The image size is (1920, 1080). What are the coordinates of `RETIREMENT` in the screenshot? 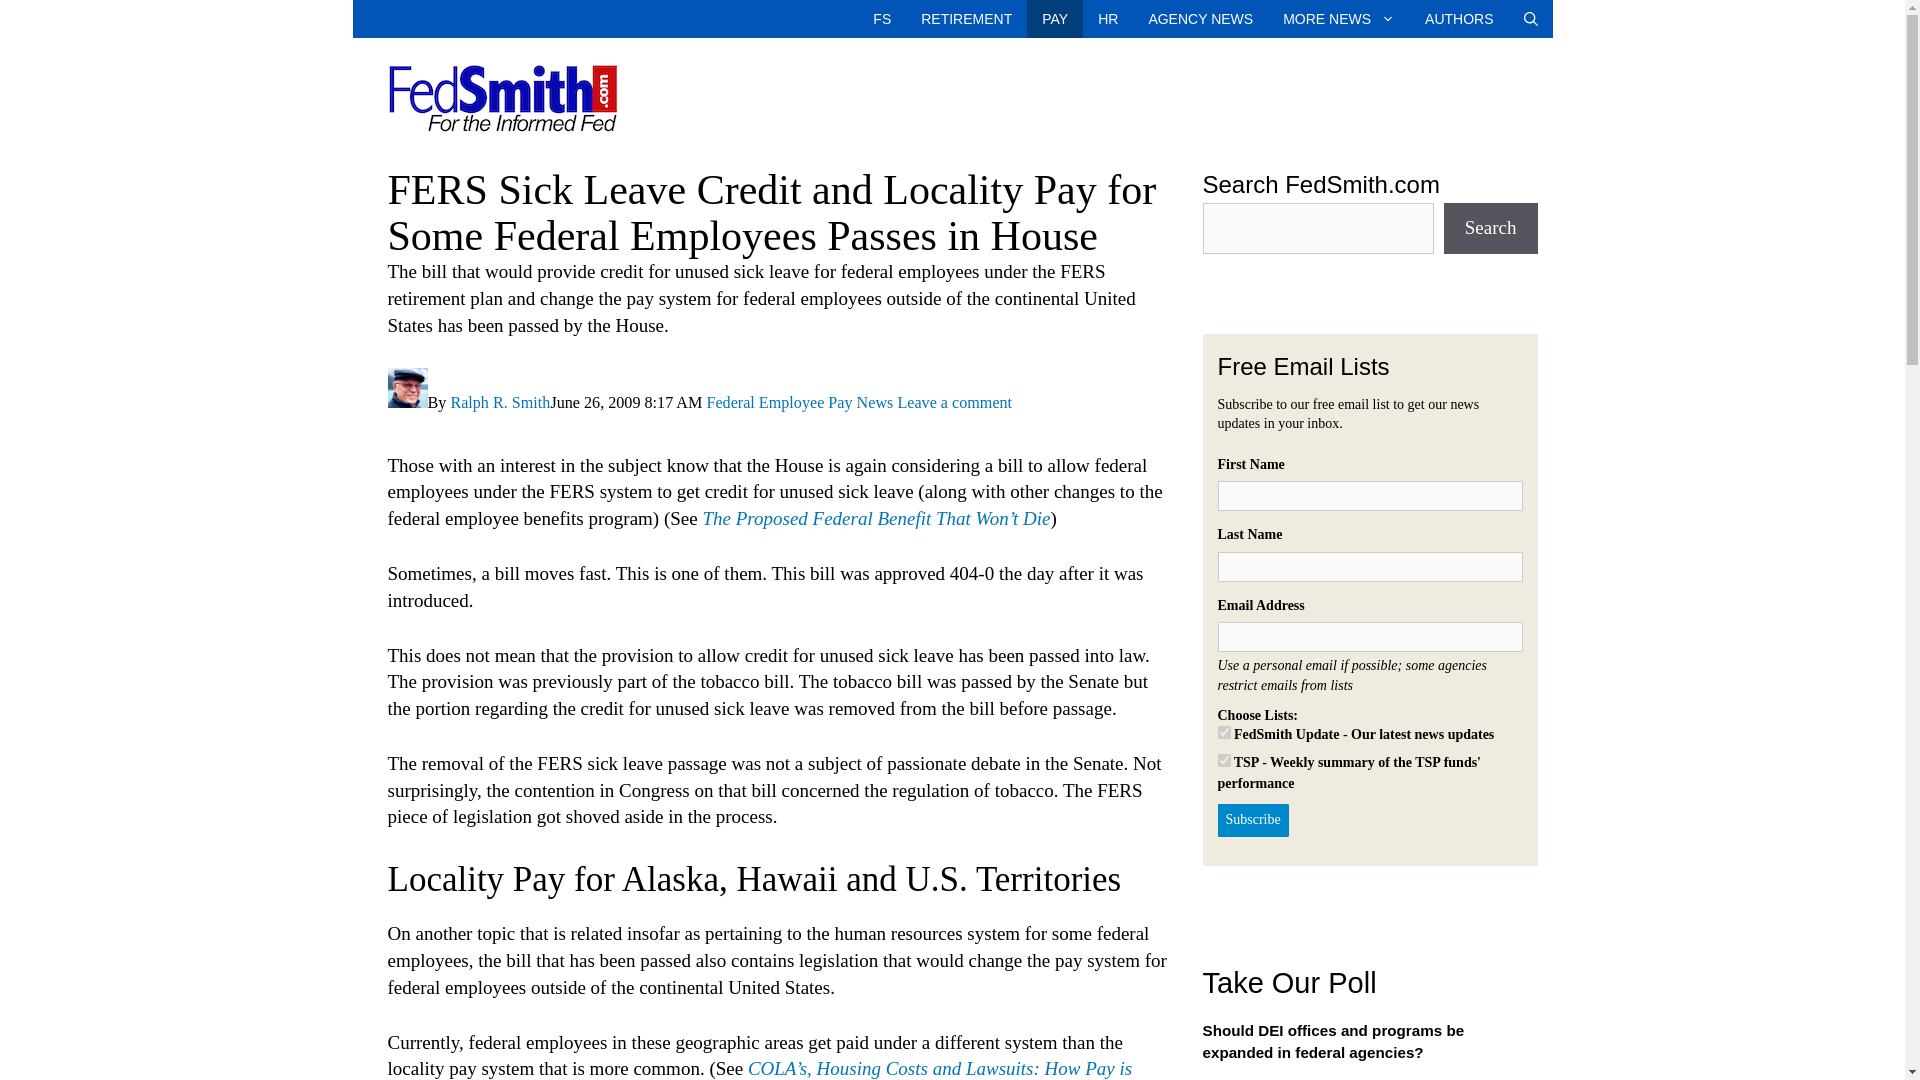 It's located at (966, 18).